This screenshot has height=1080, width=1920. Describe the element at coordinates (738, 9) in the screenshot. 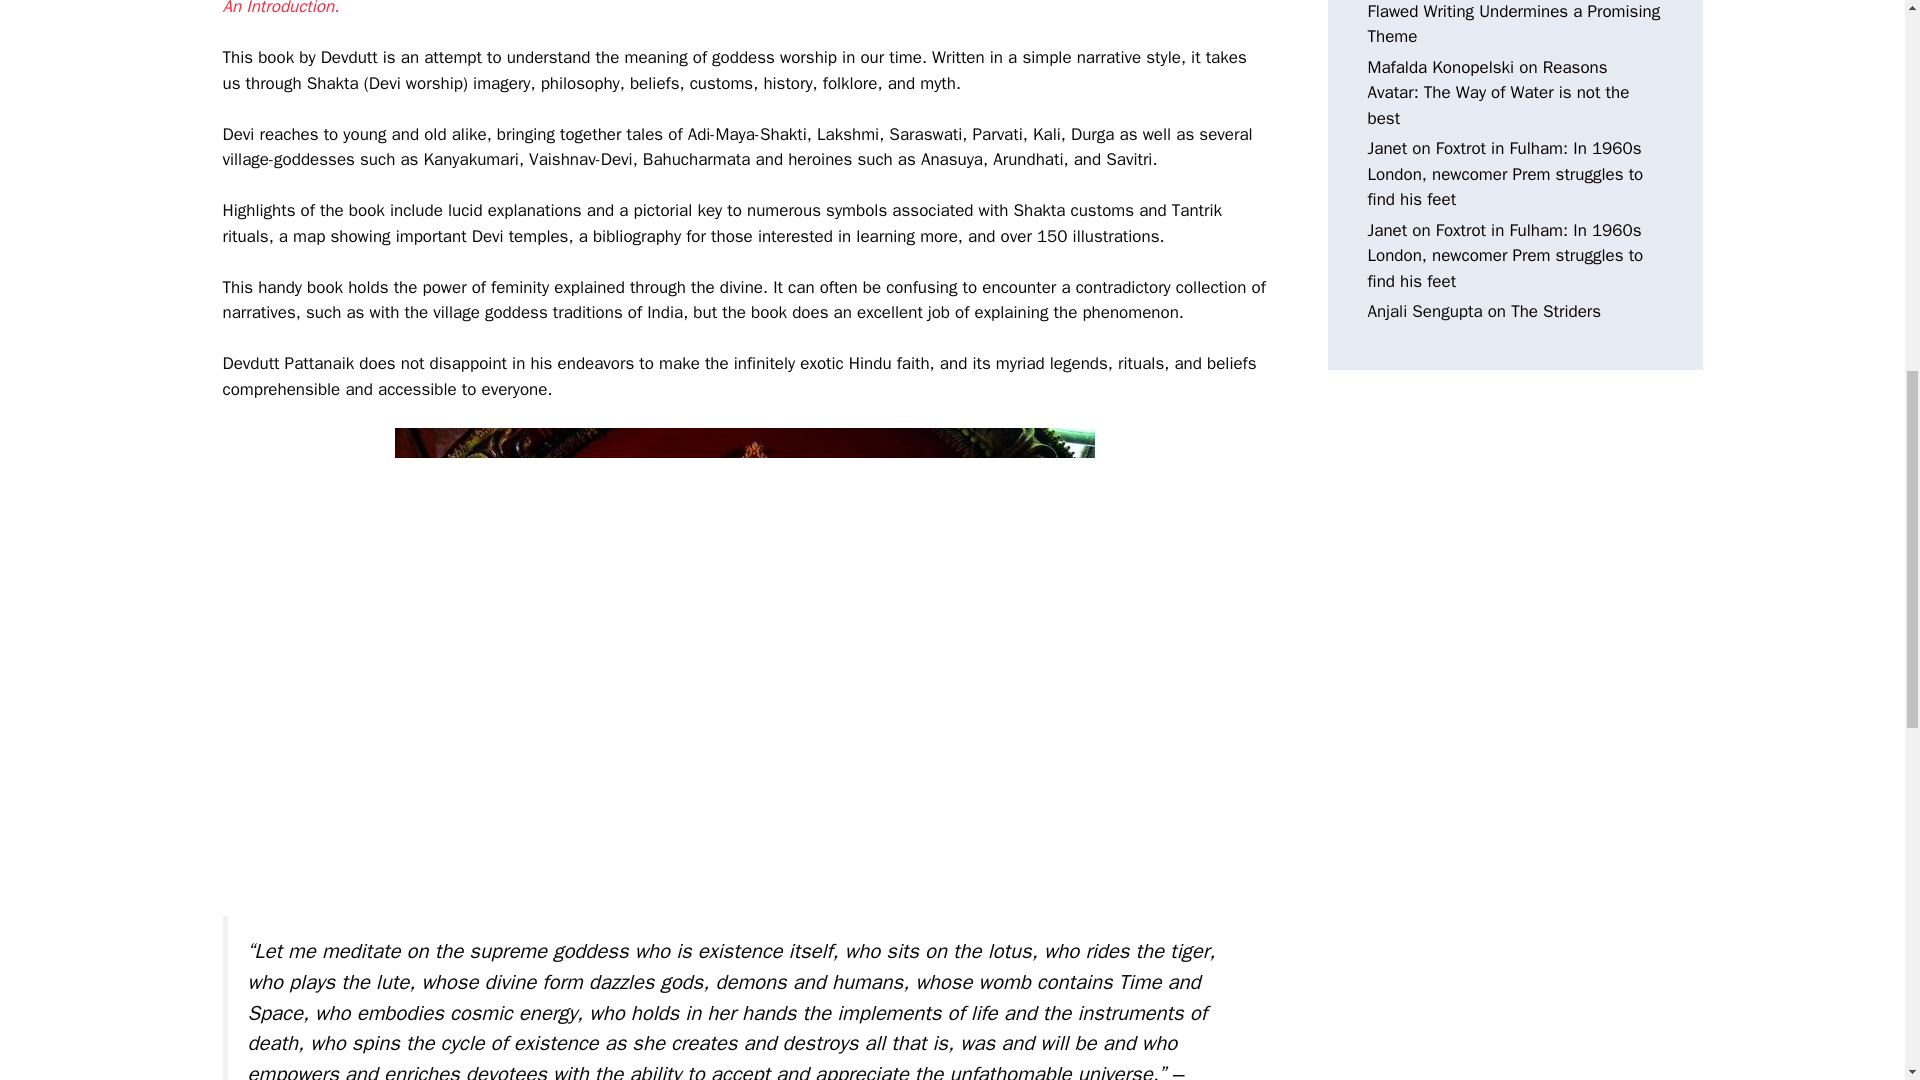

I see `Devi, The Mother Goddess: An Introduction.` at that location.